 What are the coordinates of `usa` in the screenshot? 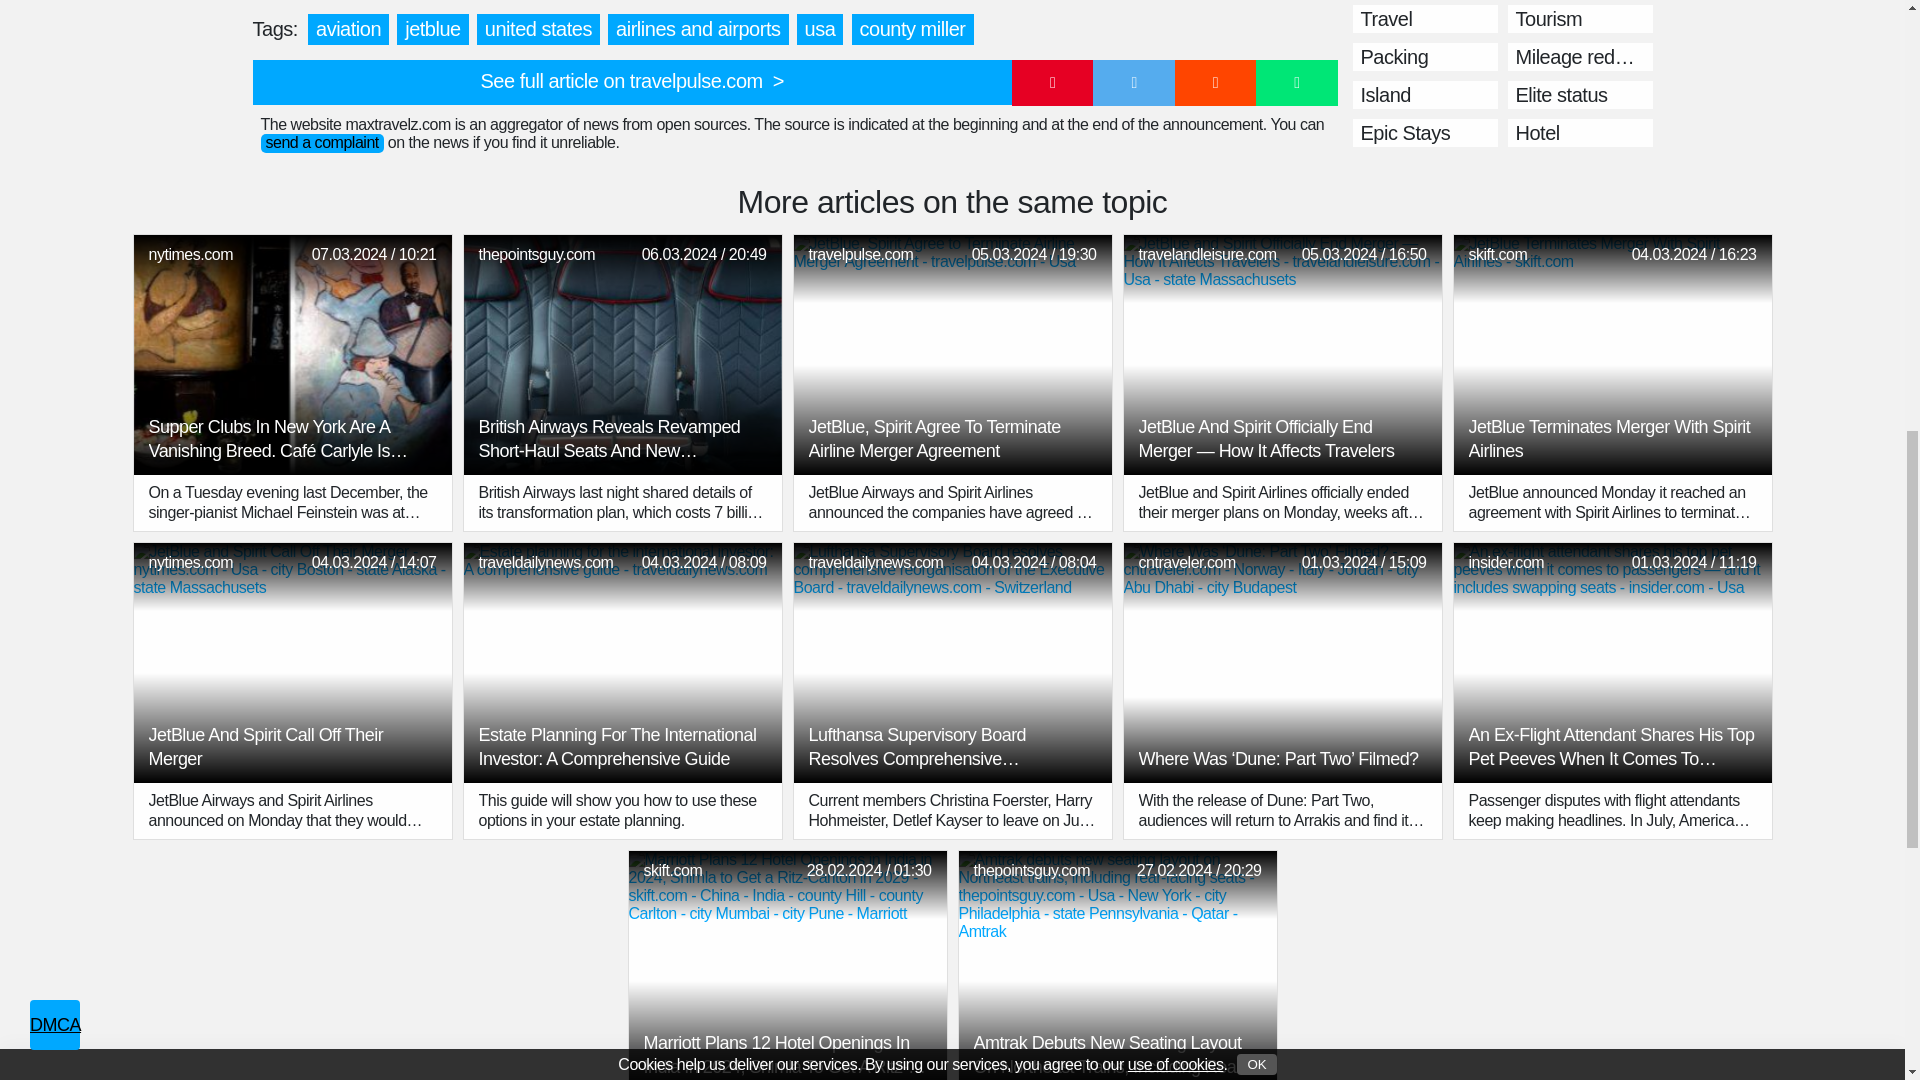 It's located at (820, 30).